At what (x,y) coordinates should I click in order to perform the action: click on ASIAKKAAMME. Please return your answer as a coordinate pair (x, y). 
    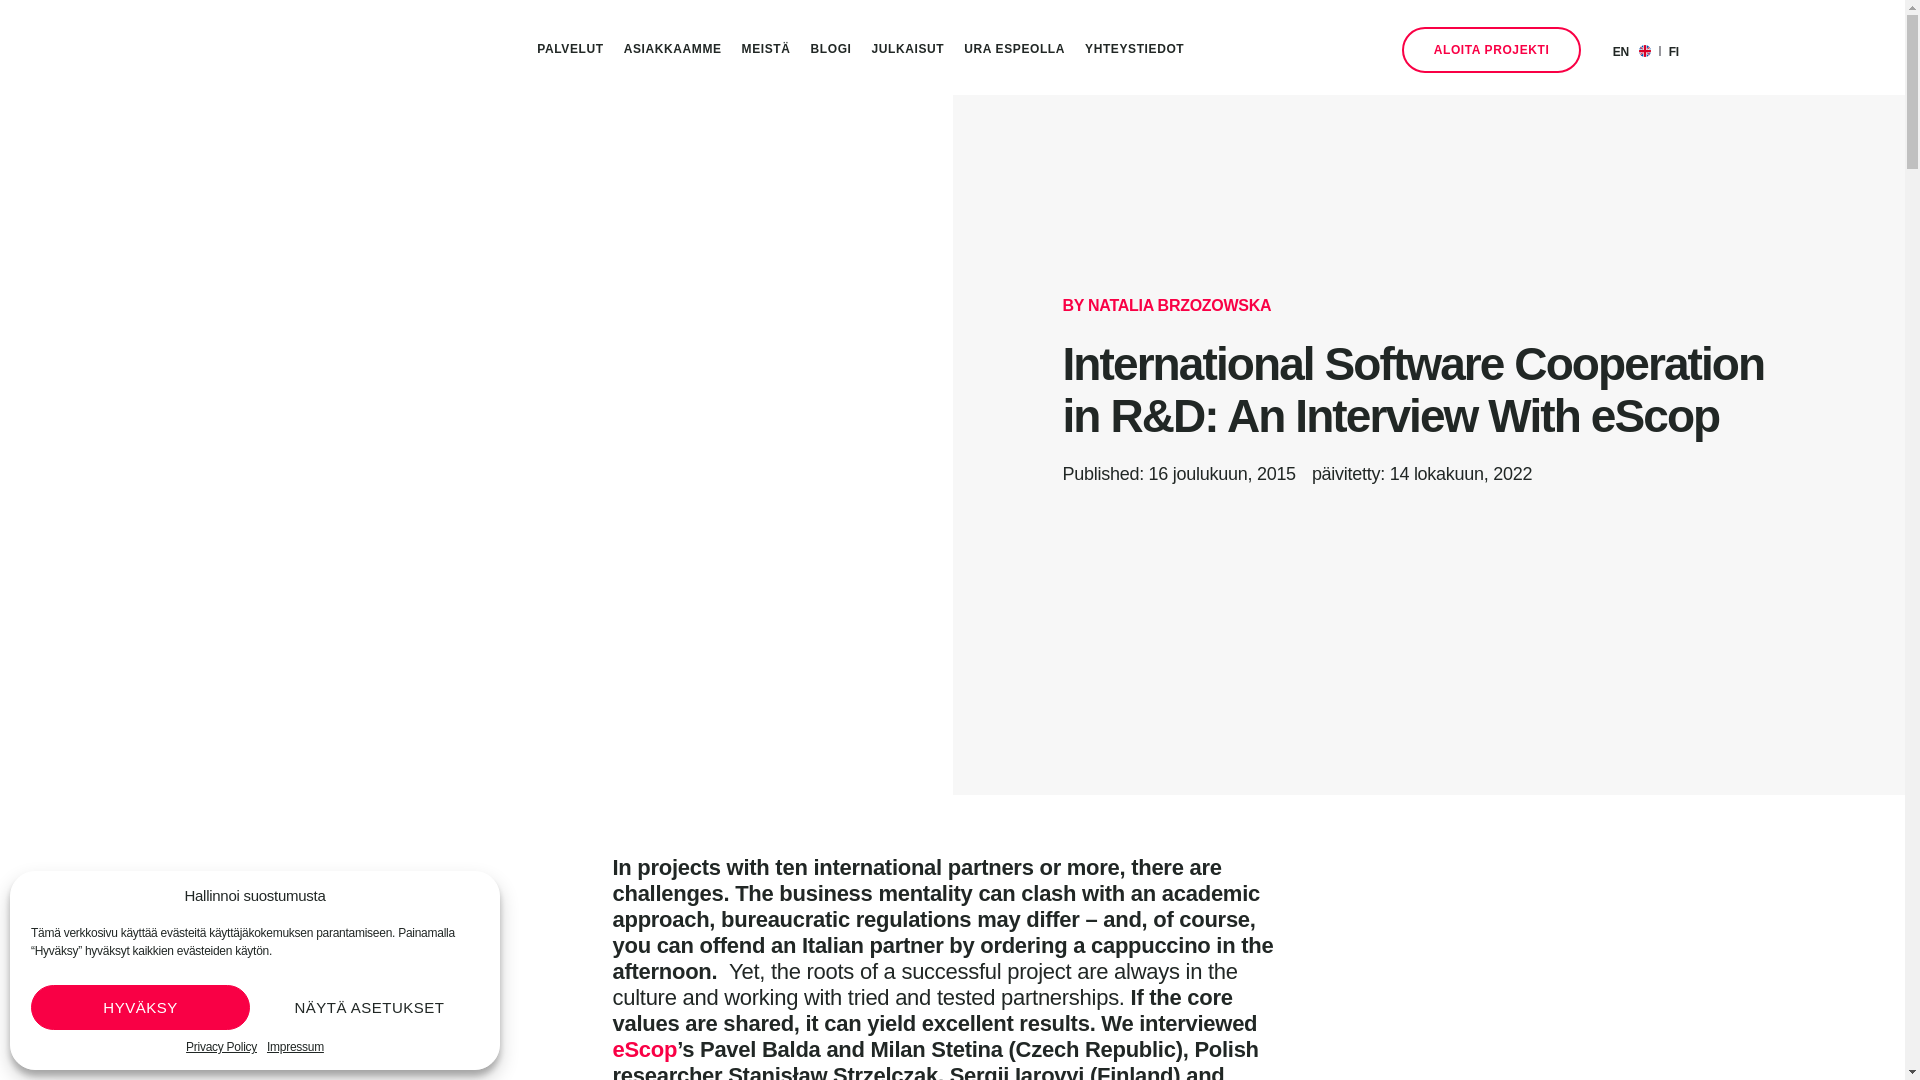
    Looking at the image, I should click on (672, 50).